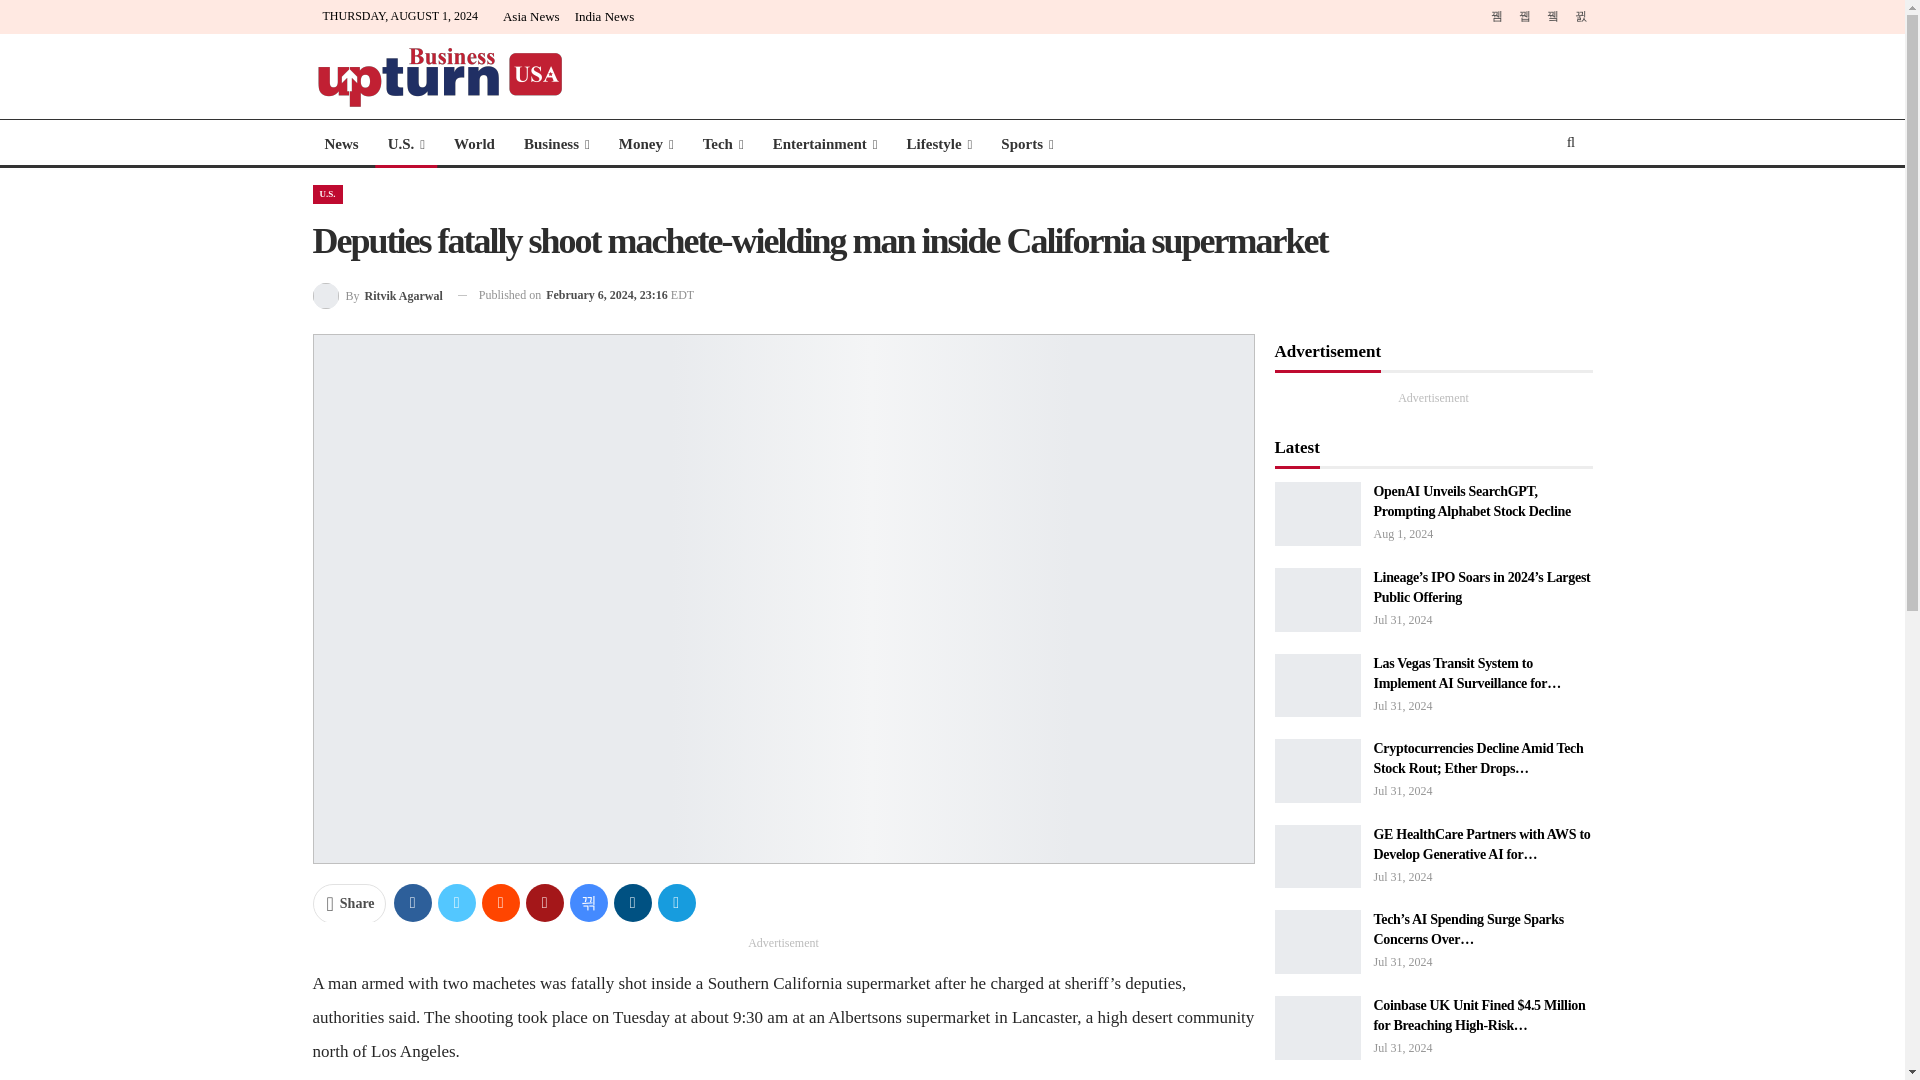 This screenshot has width=1920, height=1080. Describe the element at coordinates (406, 144) in the screenshot. I see `U.S.` at that location.